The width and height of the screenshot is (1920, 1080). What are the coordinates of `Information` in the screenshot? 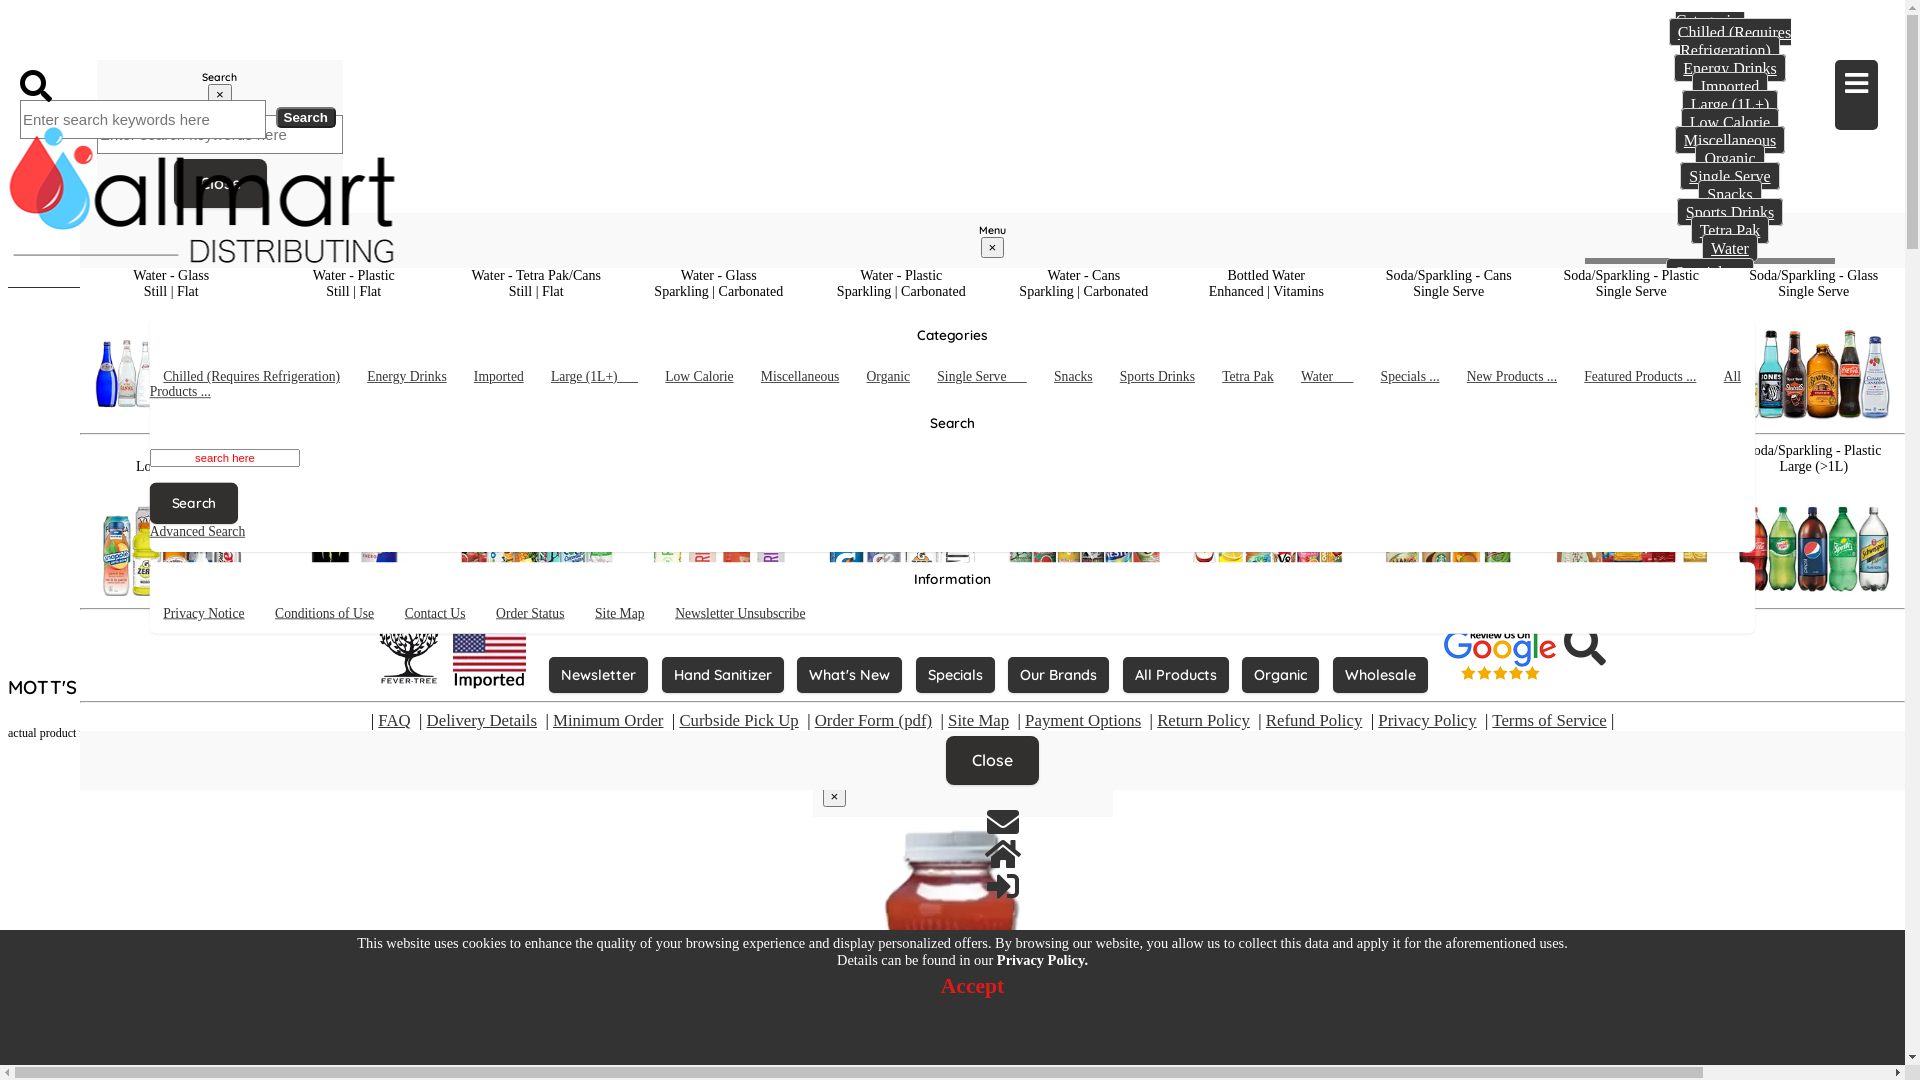 It's located at (1710, 360).